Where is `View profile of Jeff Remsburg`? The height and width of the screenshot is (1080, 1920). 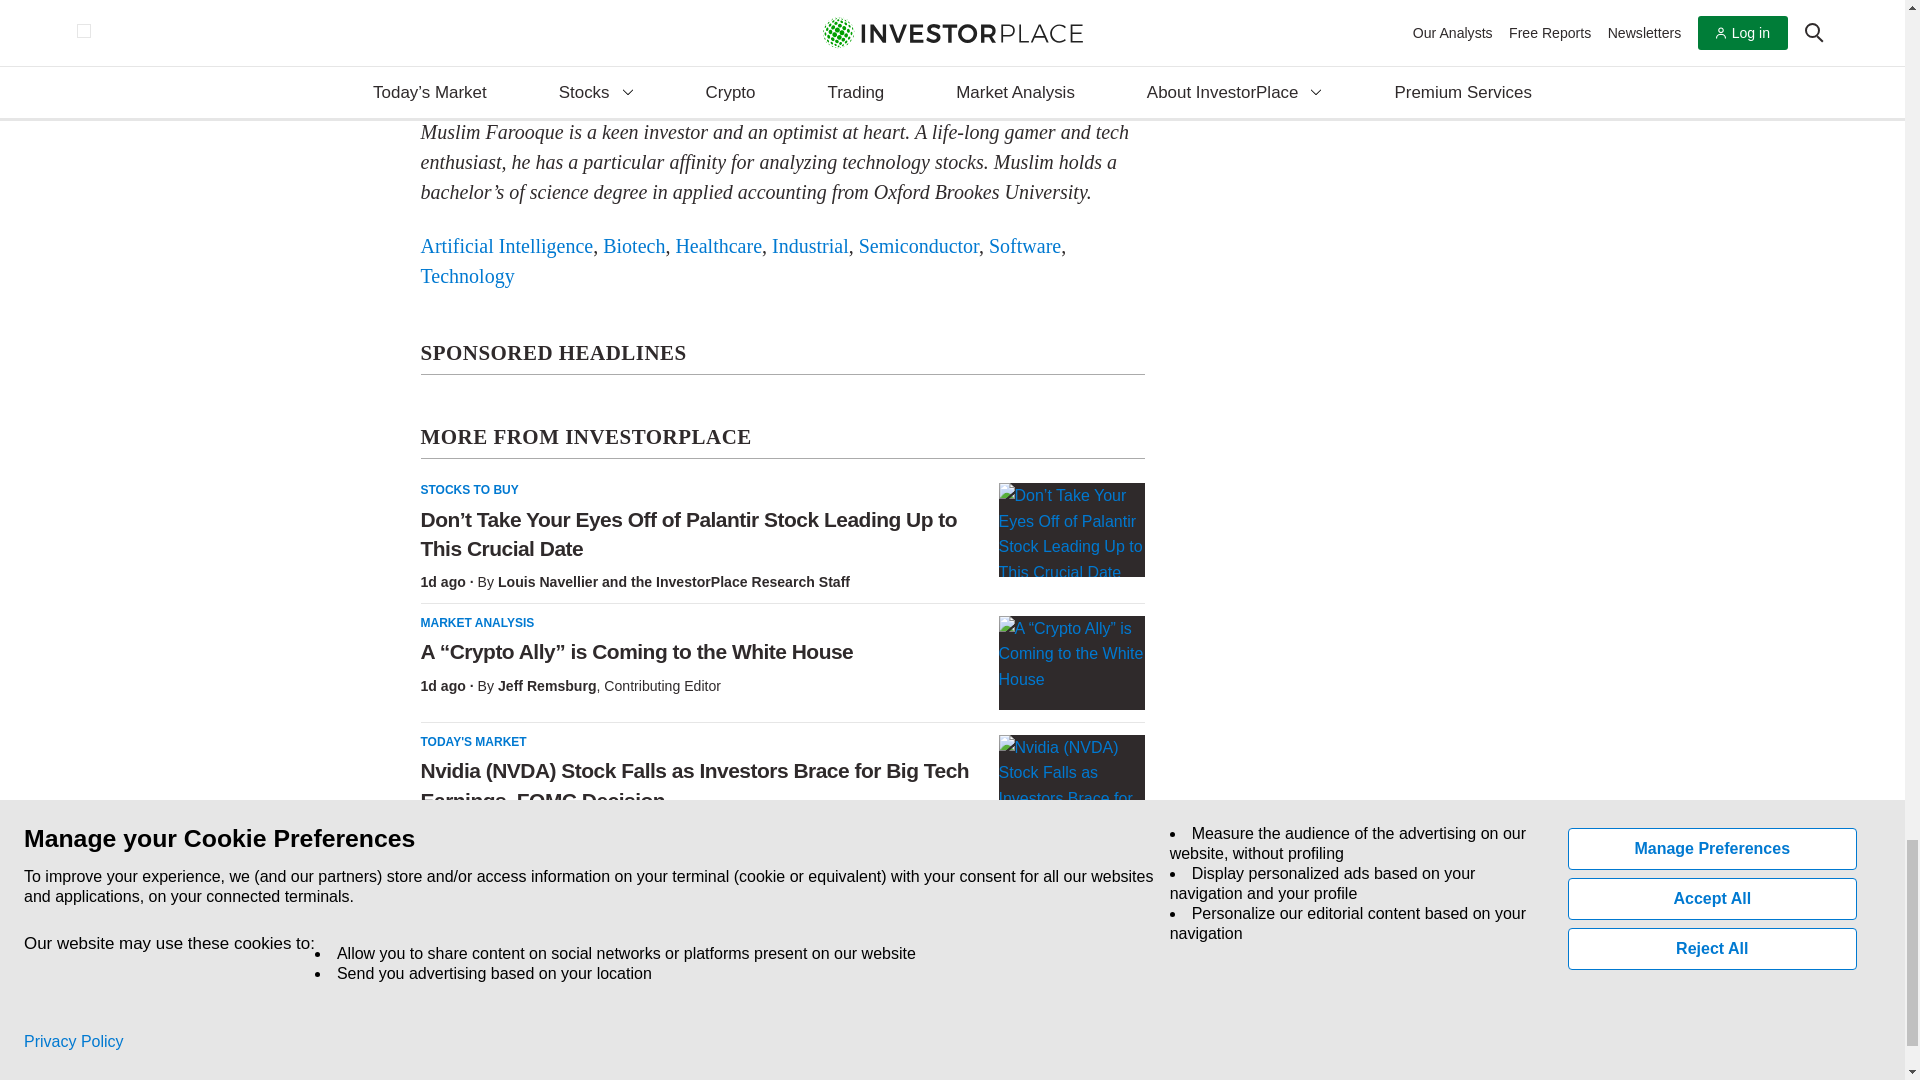
View profile of Jeff Remsburg is located at coordinates (547, 686).